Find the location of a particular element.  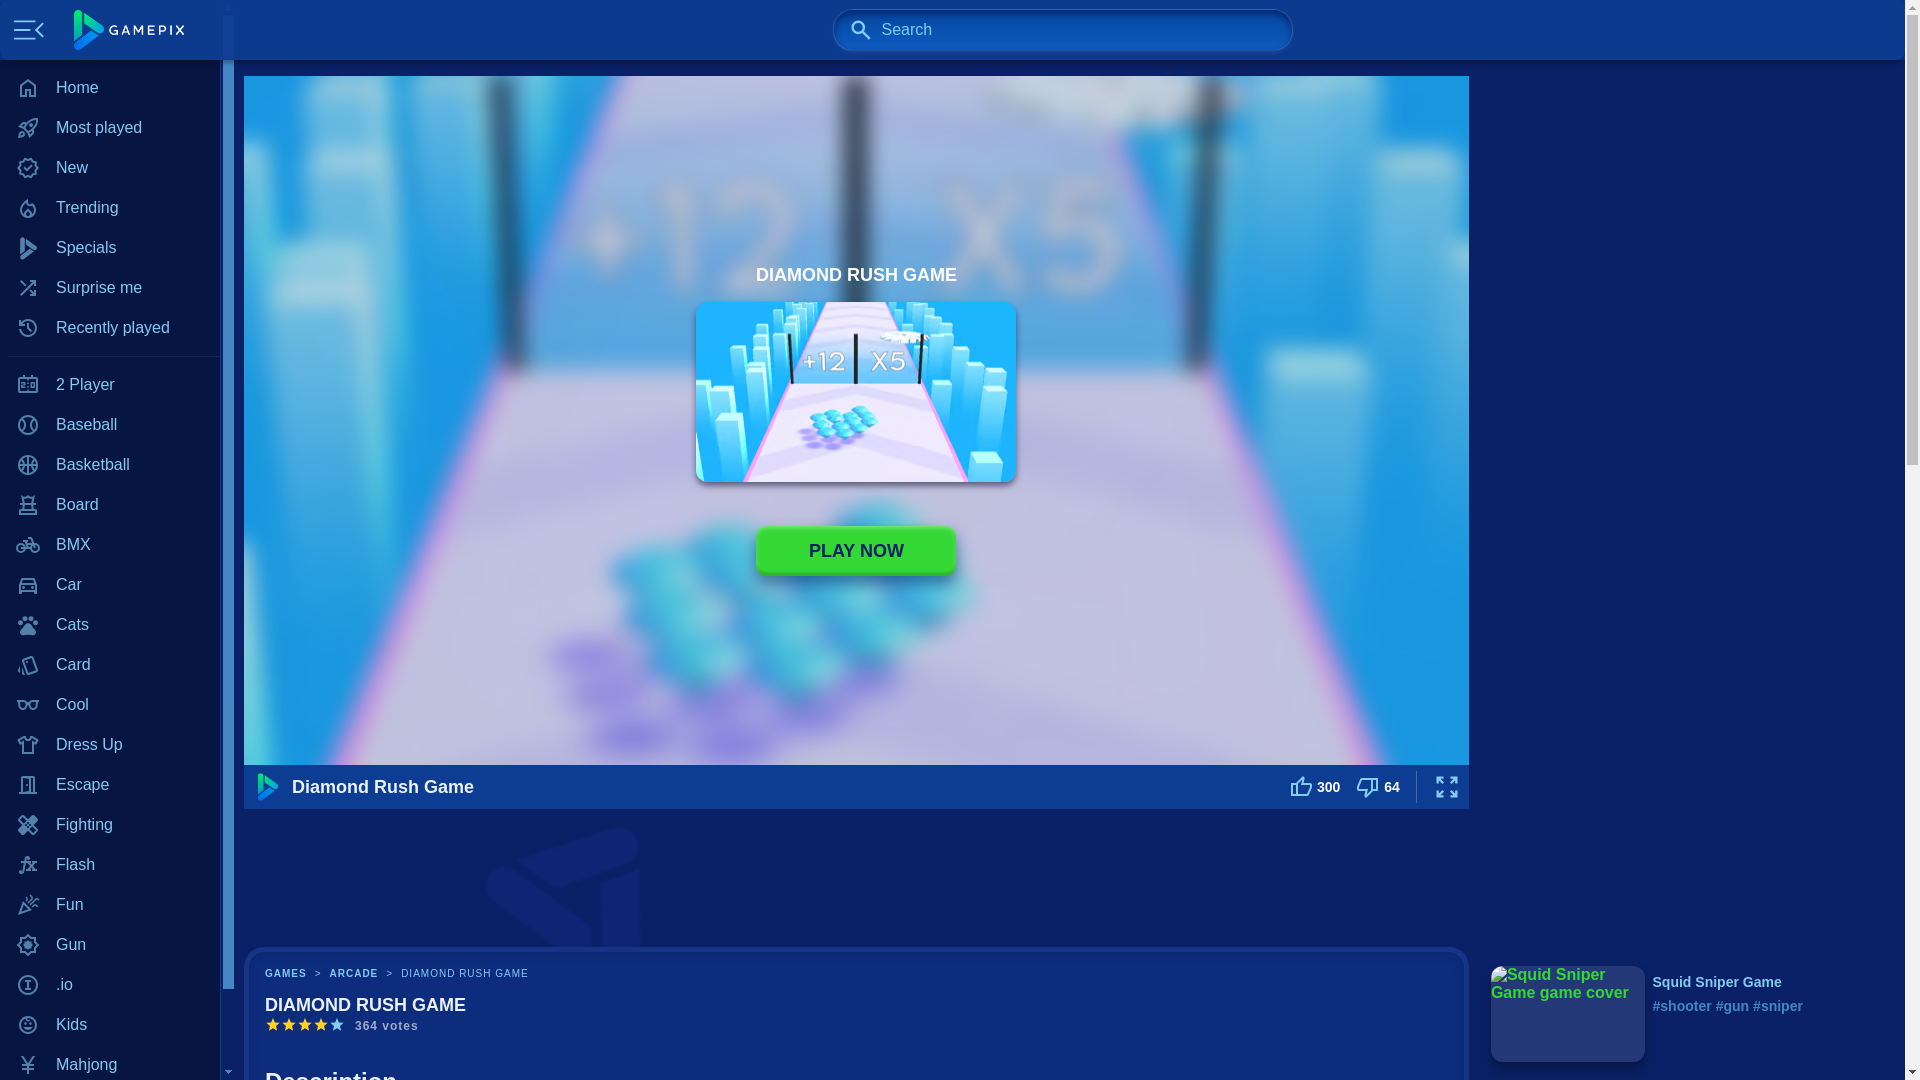

New is located at coordinates (110, 167).